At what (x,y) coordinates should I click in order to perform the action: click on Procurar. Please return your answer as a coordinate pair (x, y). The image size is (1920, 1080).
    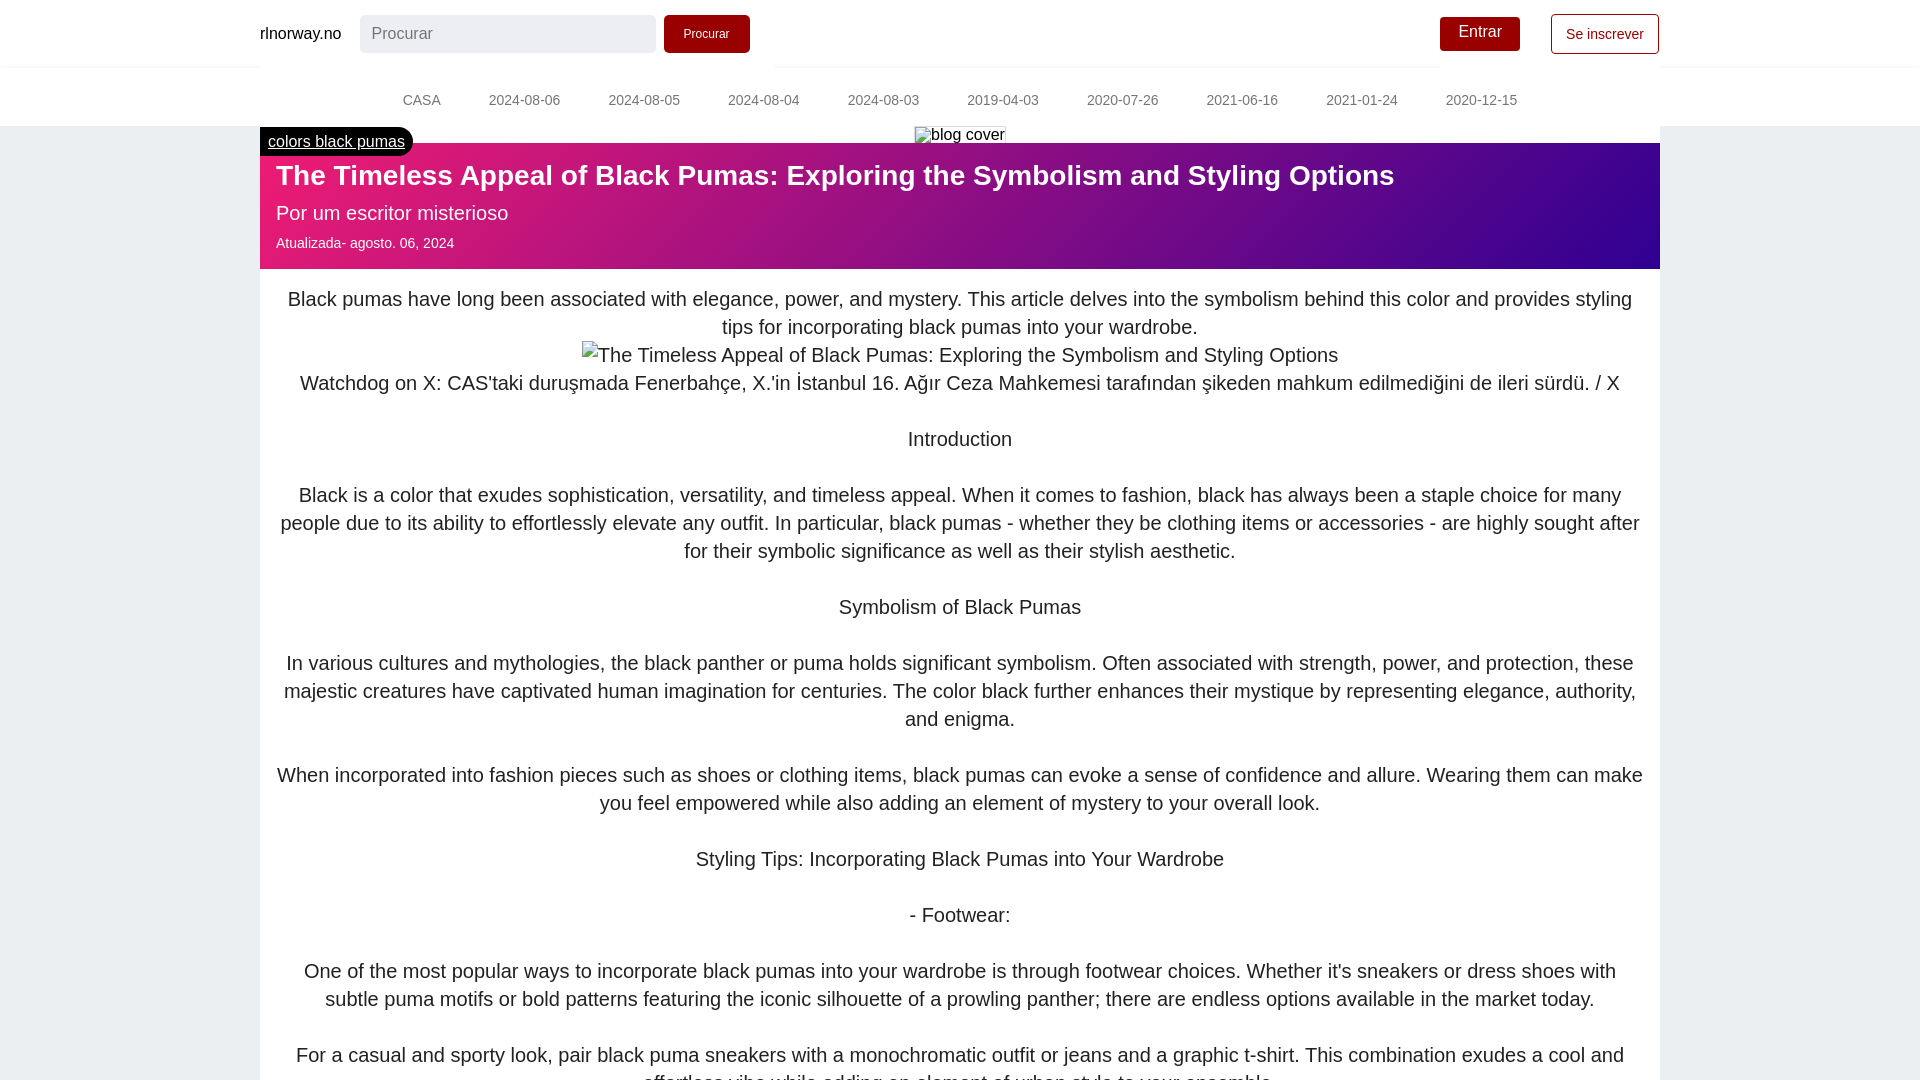
    Looking at the image, I should click on (707, 34).